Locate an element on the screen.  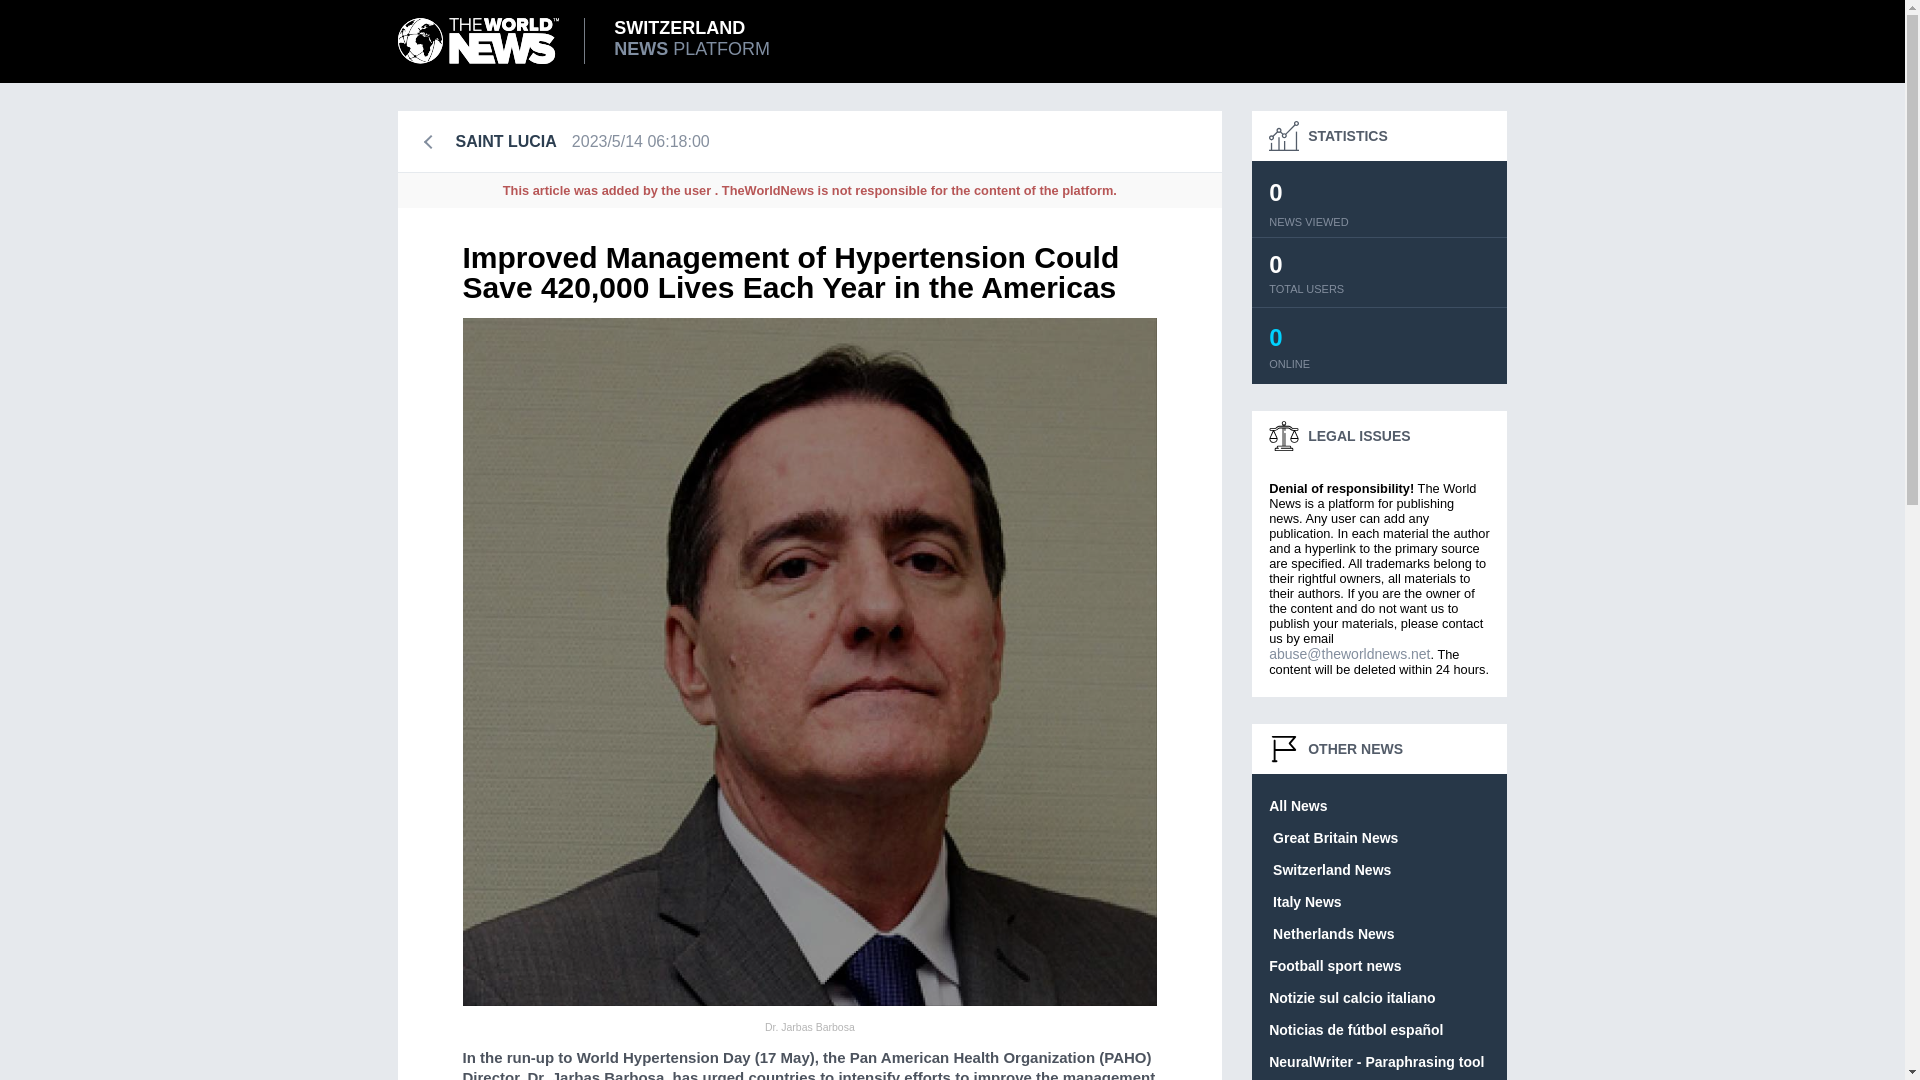
NeuralWriter - Paraphrasing tool is located at coordinates (1352, 998).